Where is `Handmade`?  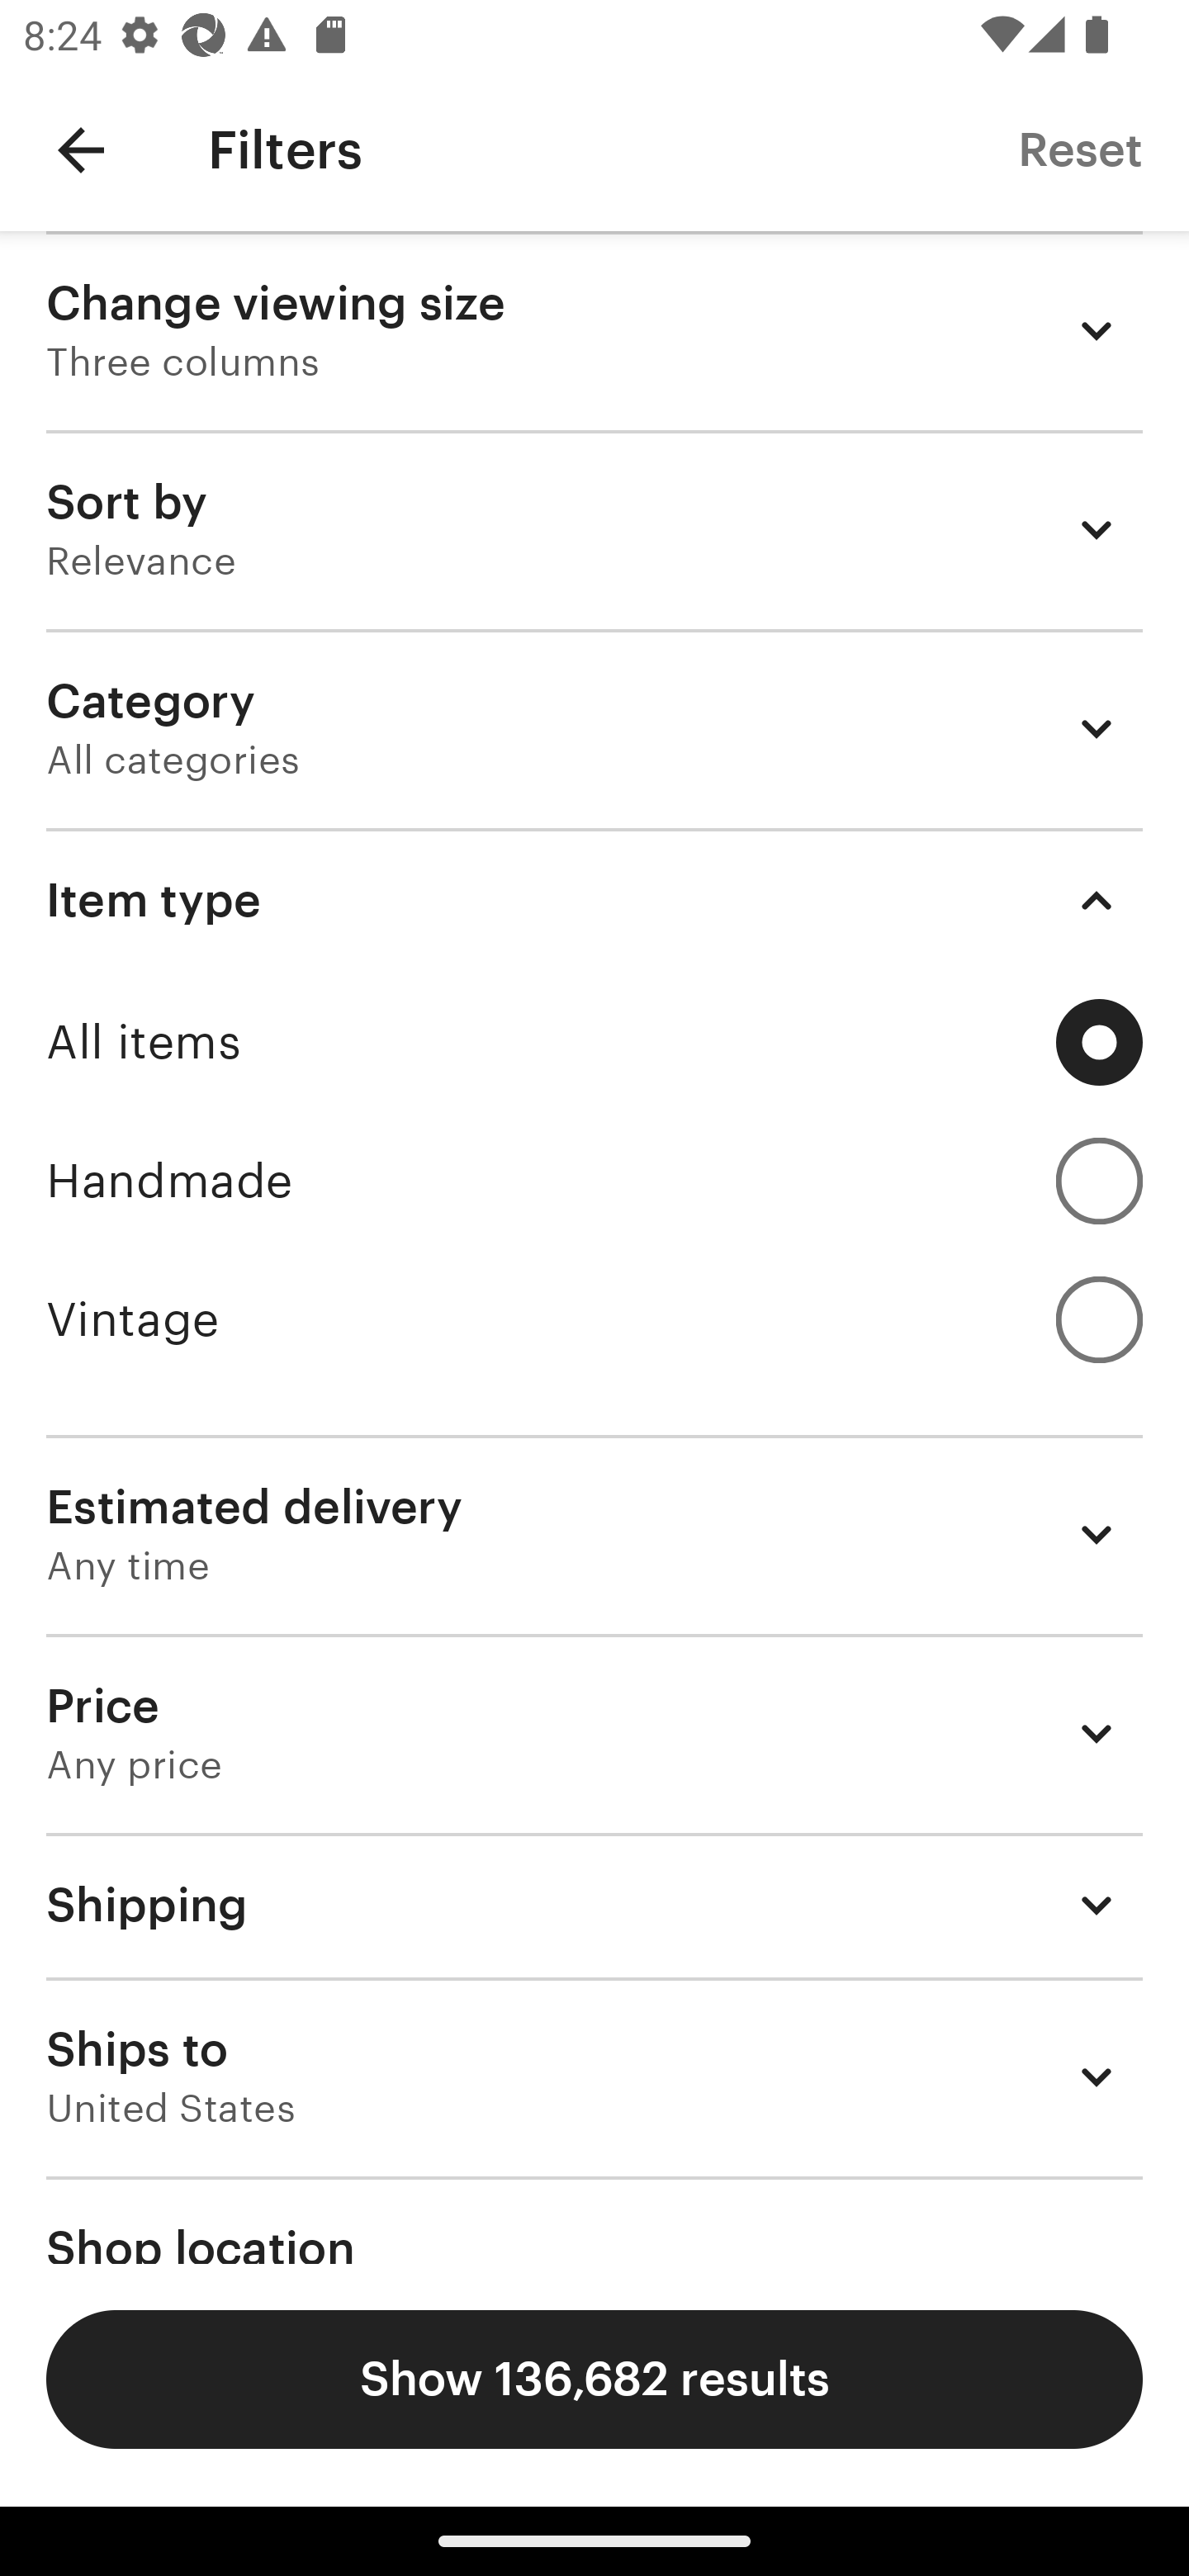 Handmade is located at coordinates (594, 1179).